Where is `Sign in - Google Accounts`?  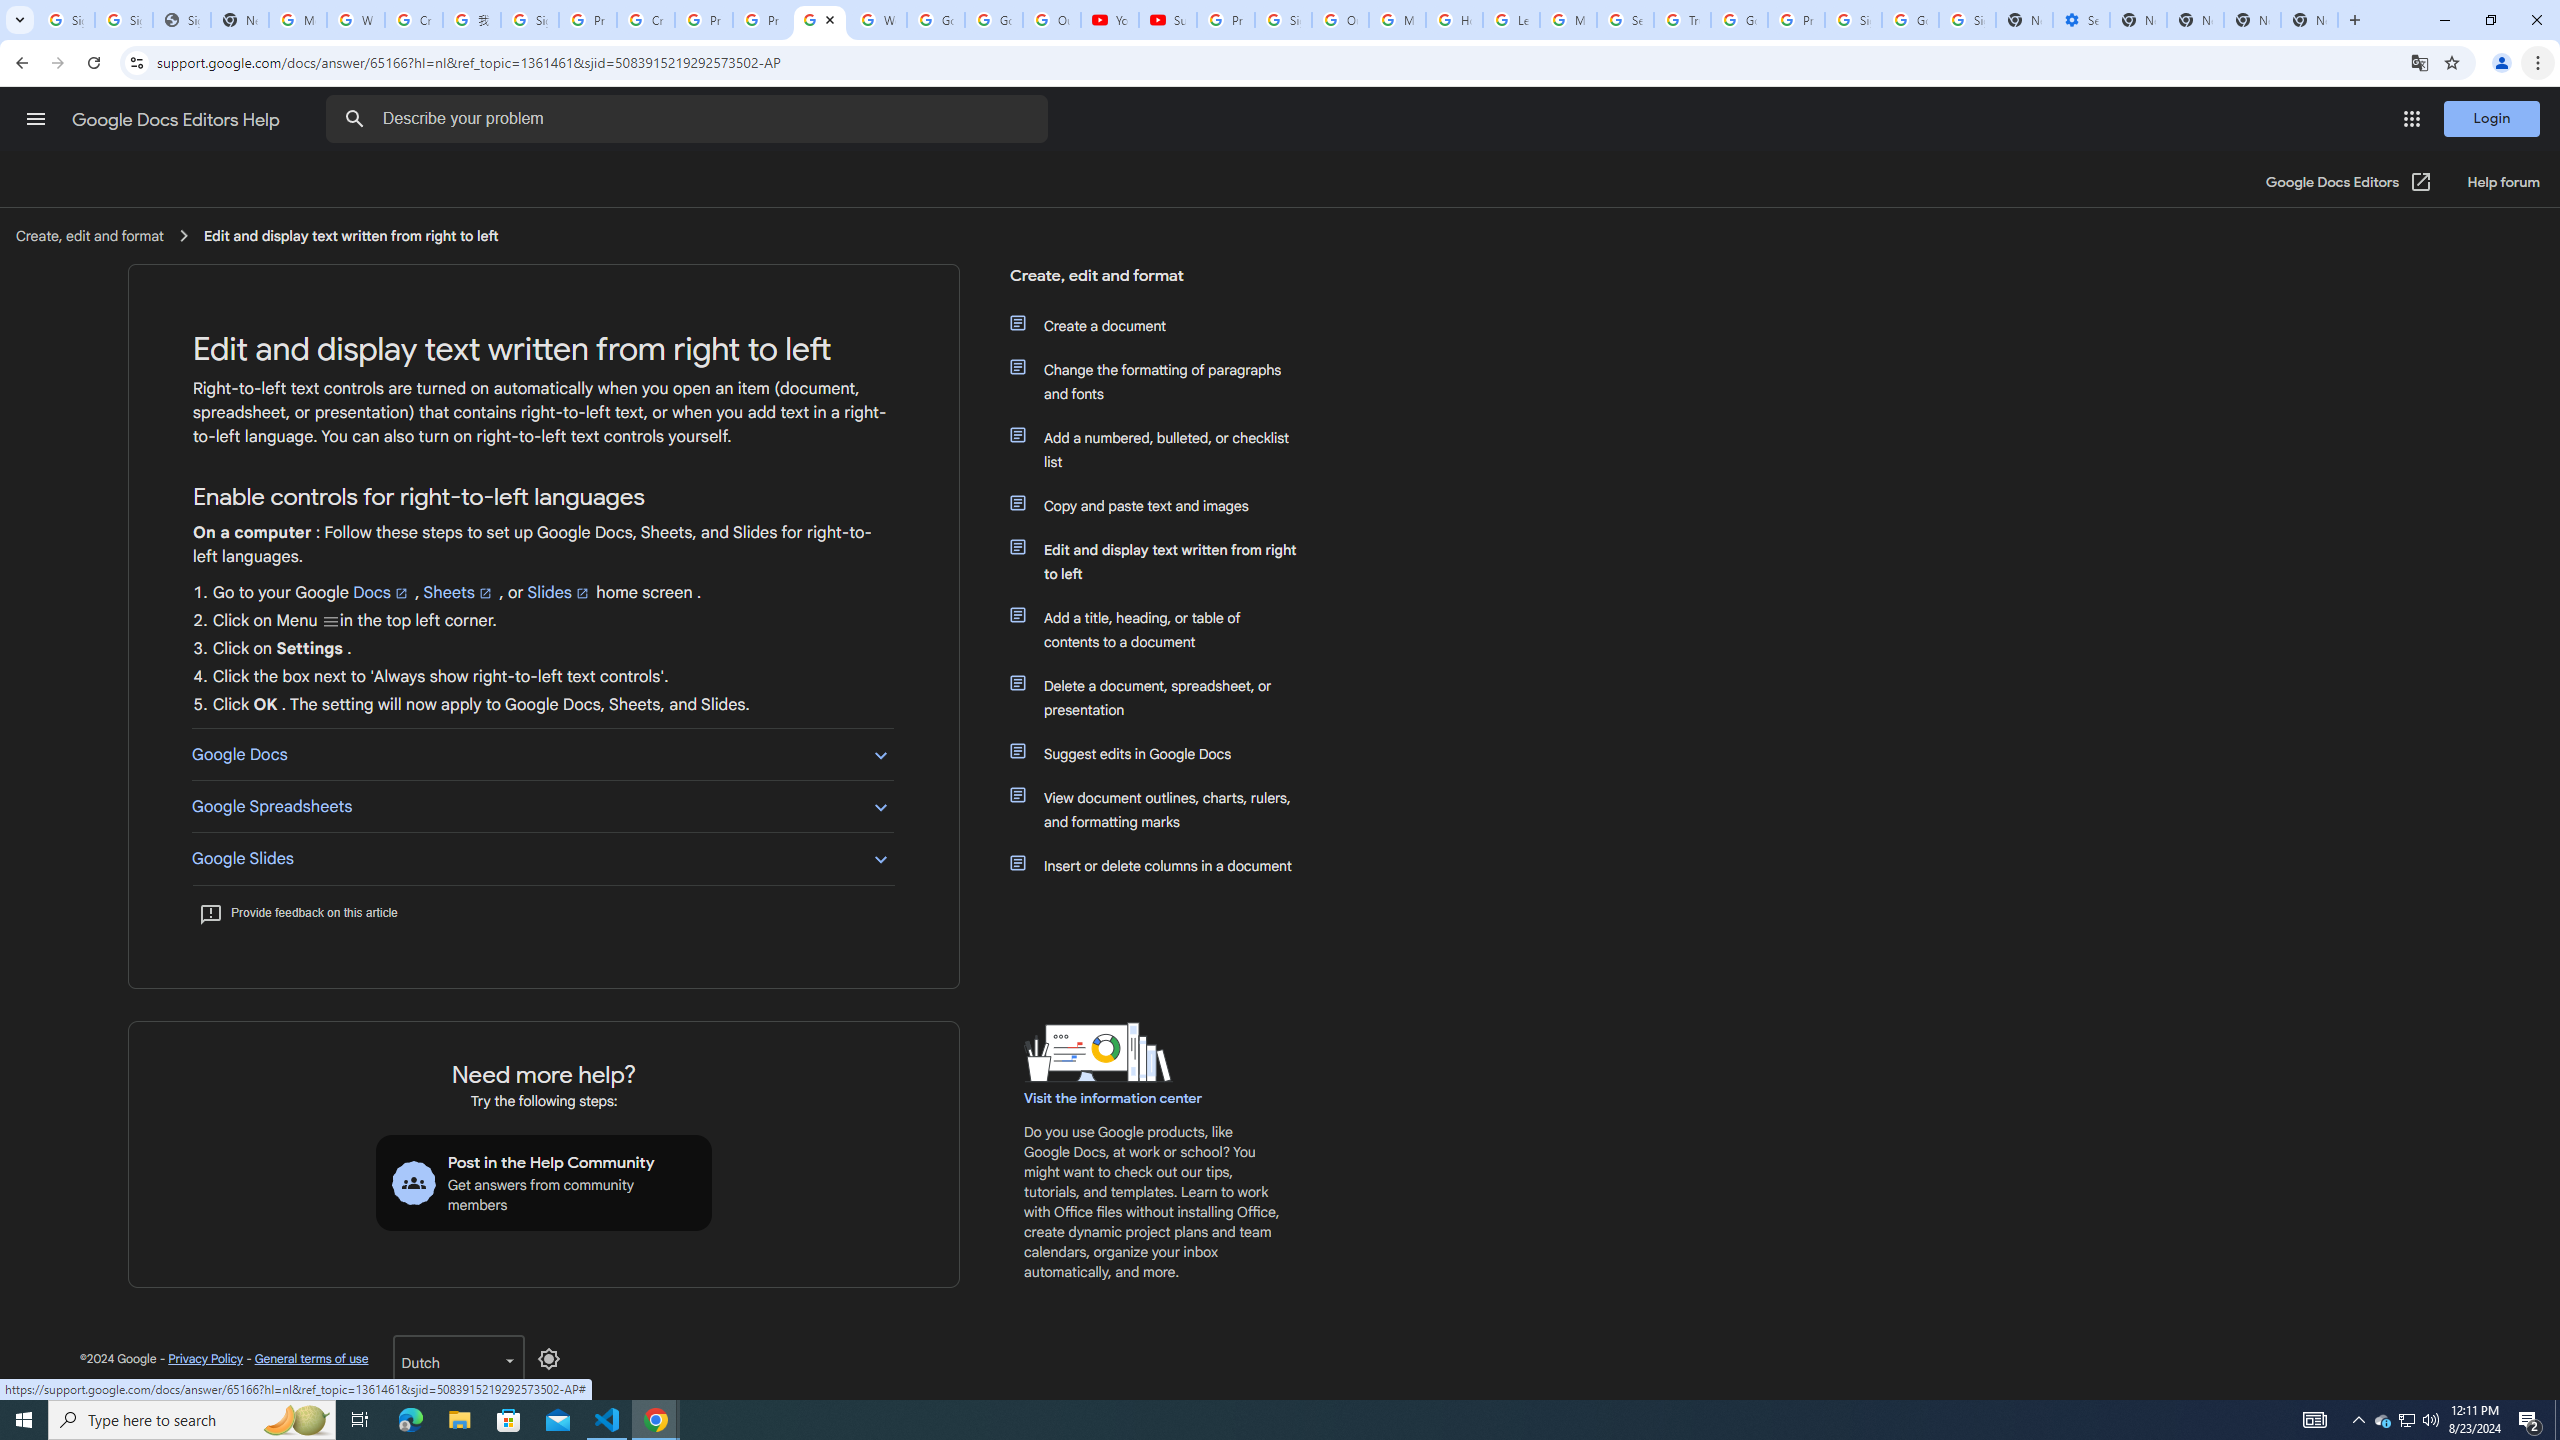
Sign in - Google Accounts is located at coordinates (66, 20).